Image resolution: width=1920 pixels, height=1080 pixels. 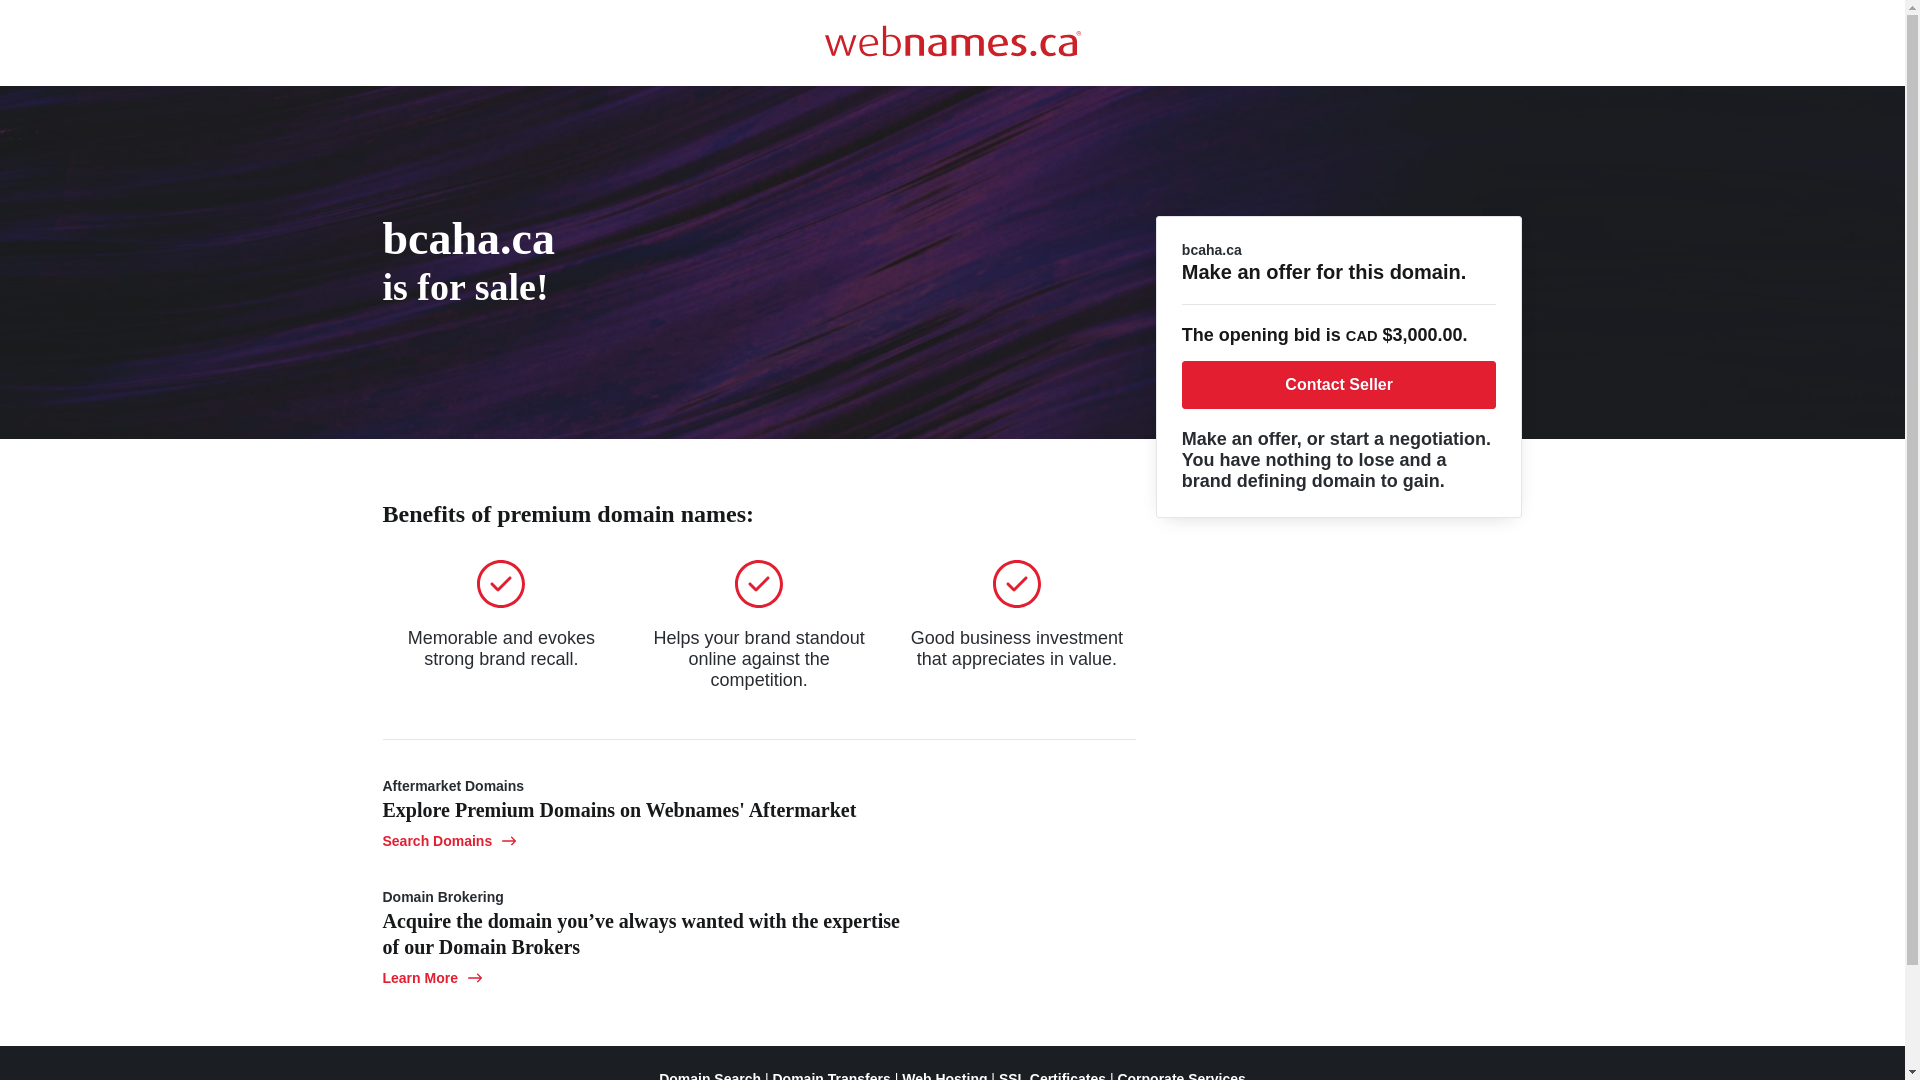 I want to click on Search Domains, so click(x=449, y=841).